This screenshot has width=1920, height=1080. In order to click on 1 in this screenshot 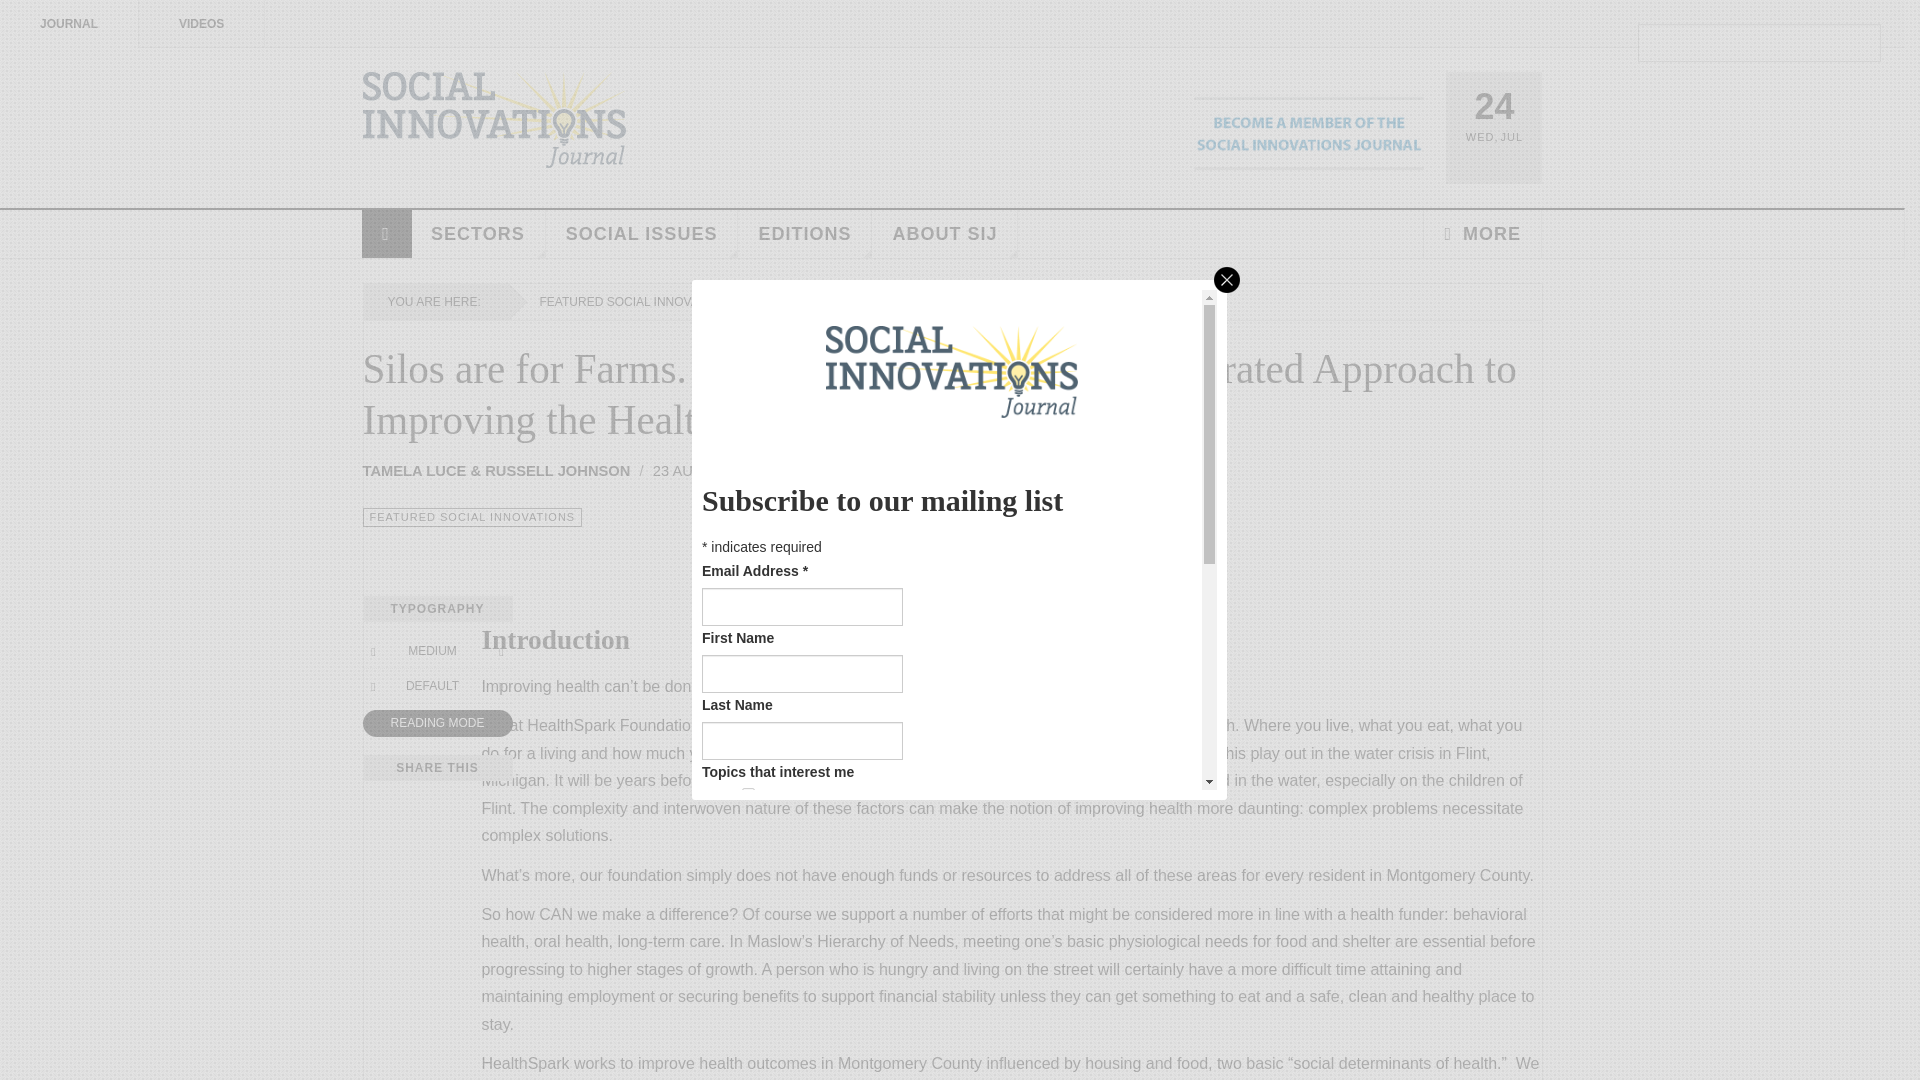, I will do `click(748, 794)`.